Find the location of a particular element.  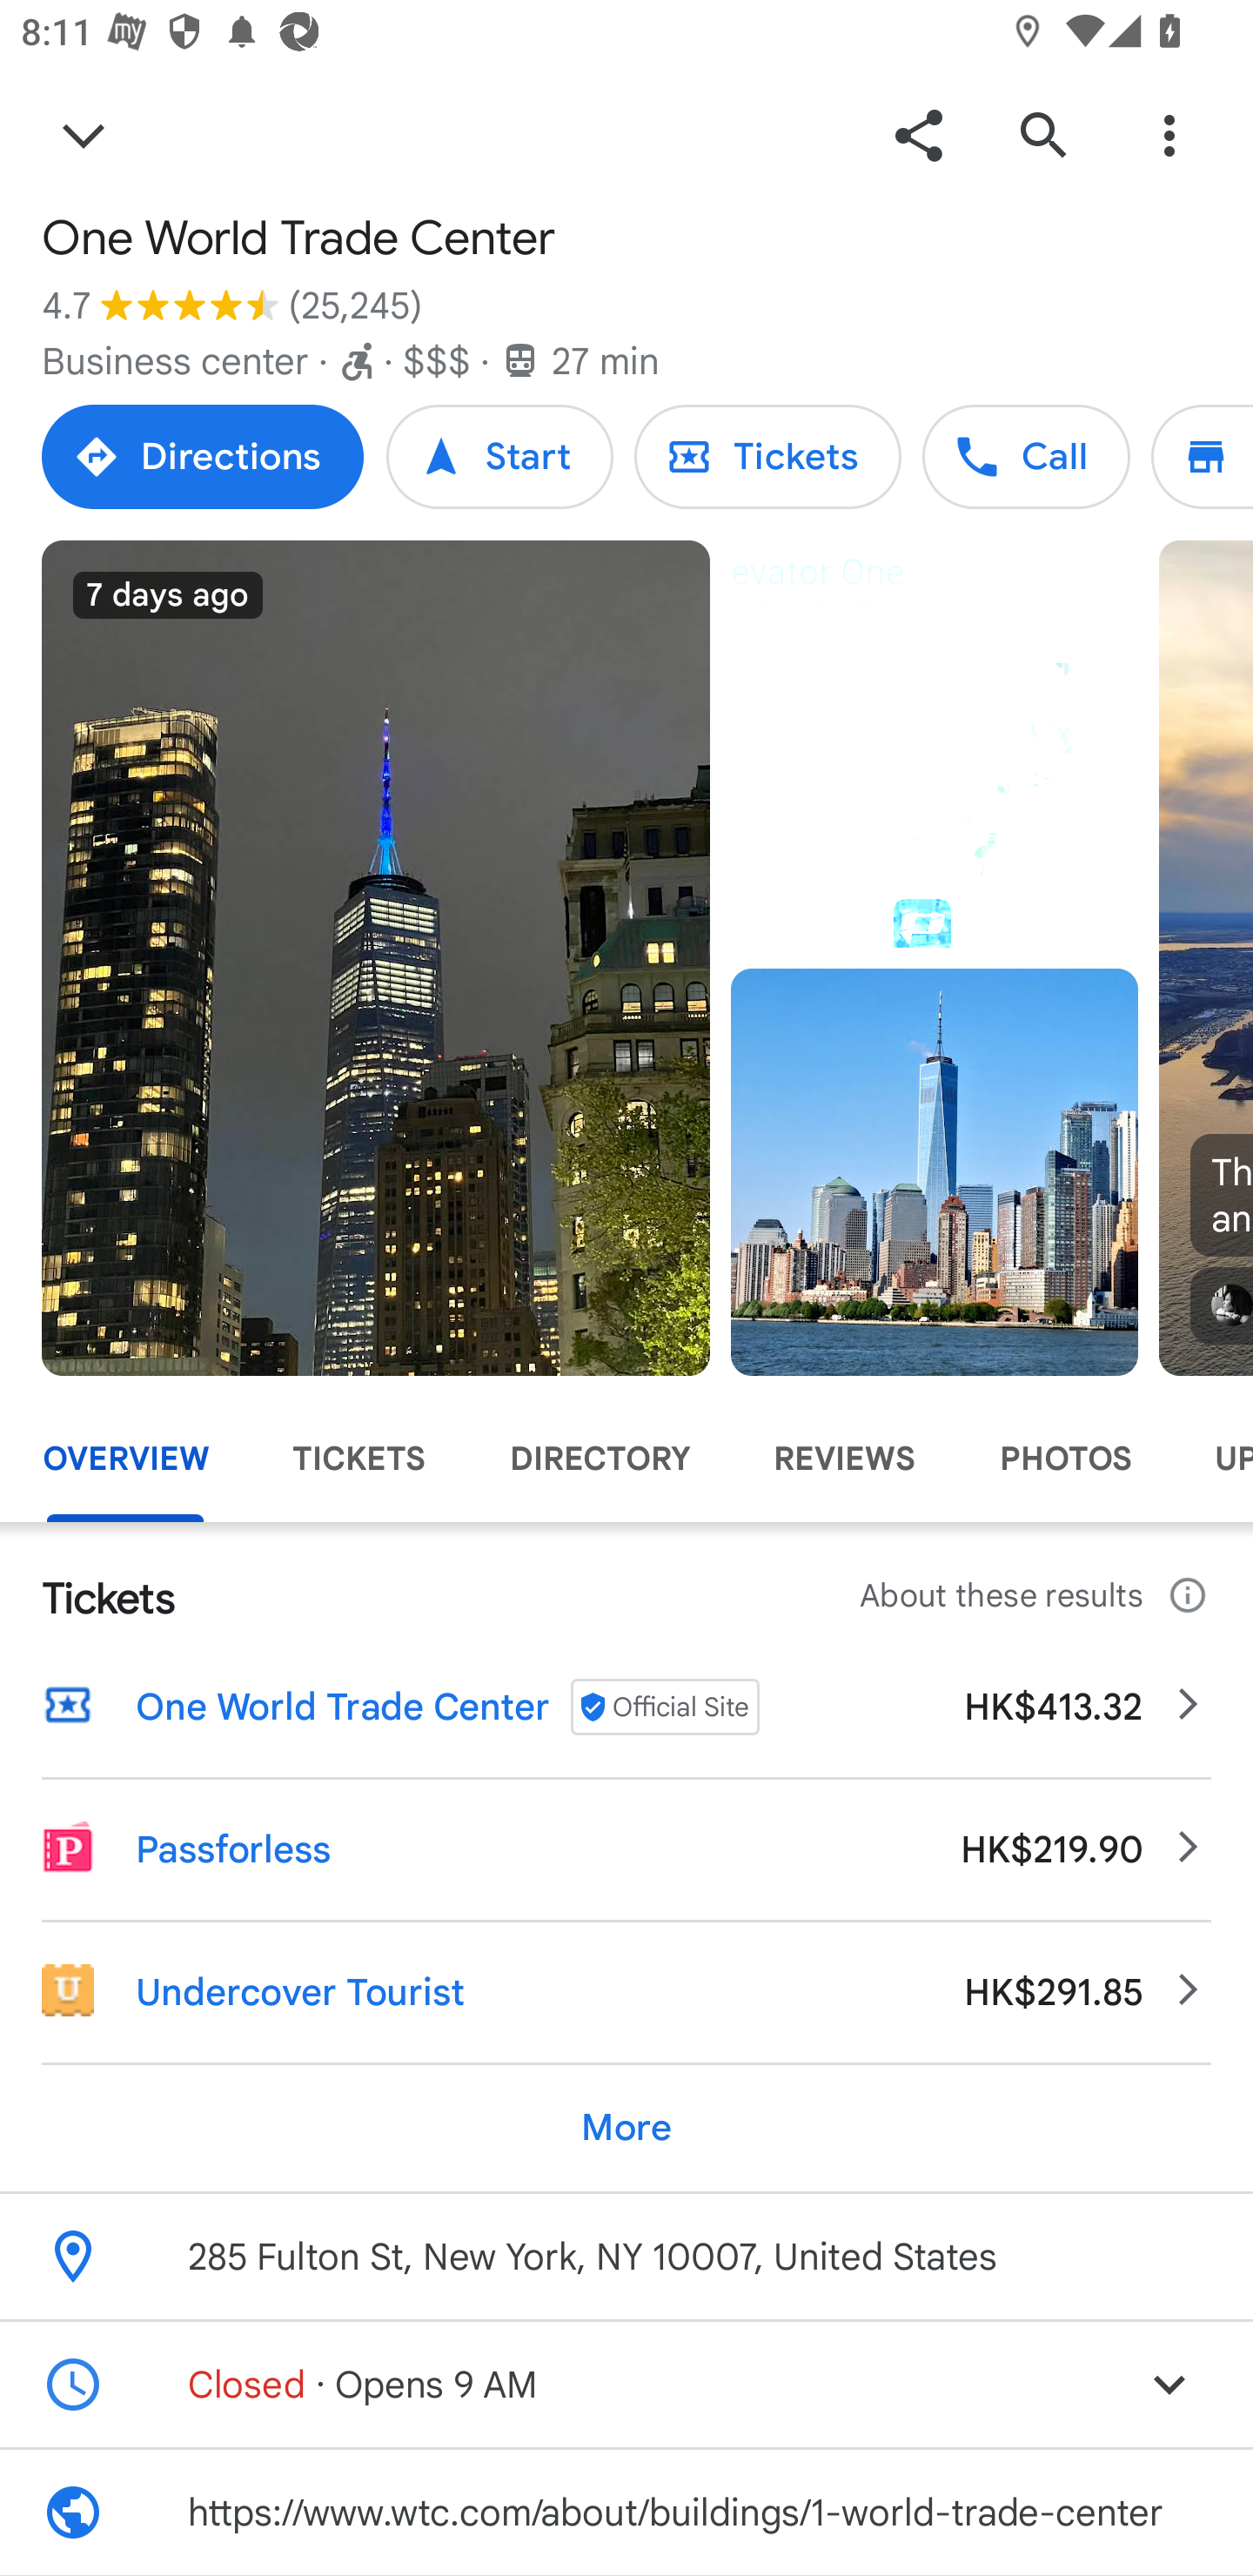

Passforless HK$219.90 is located at coordinates (626, 1849).